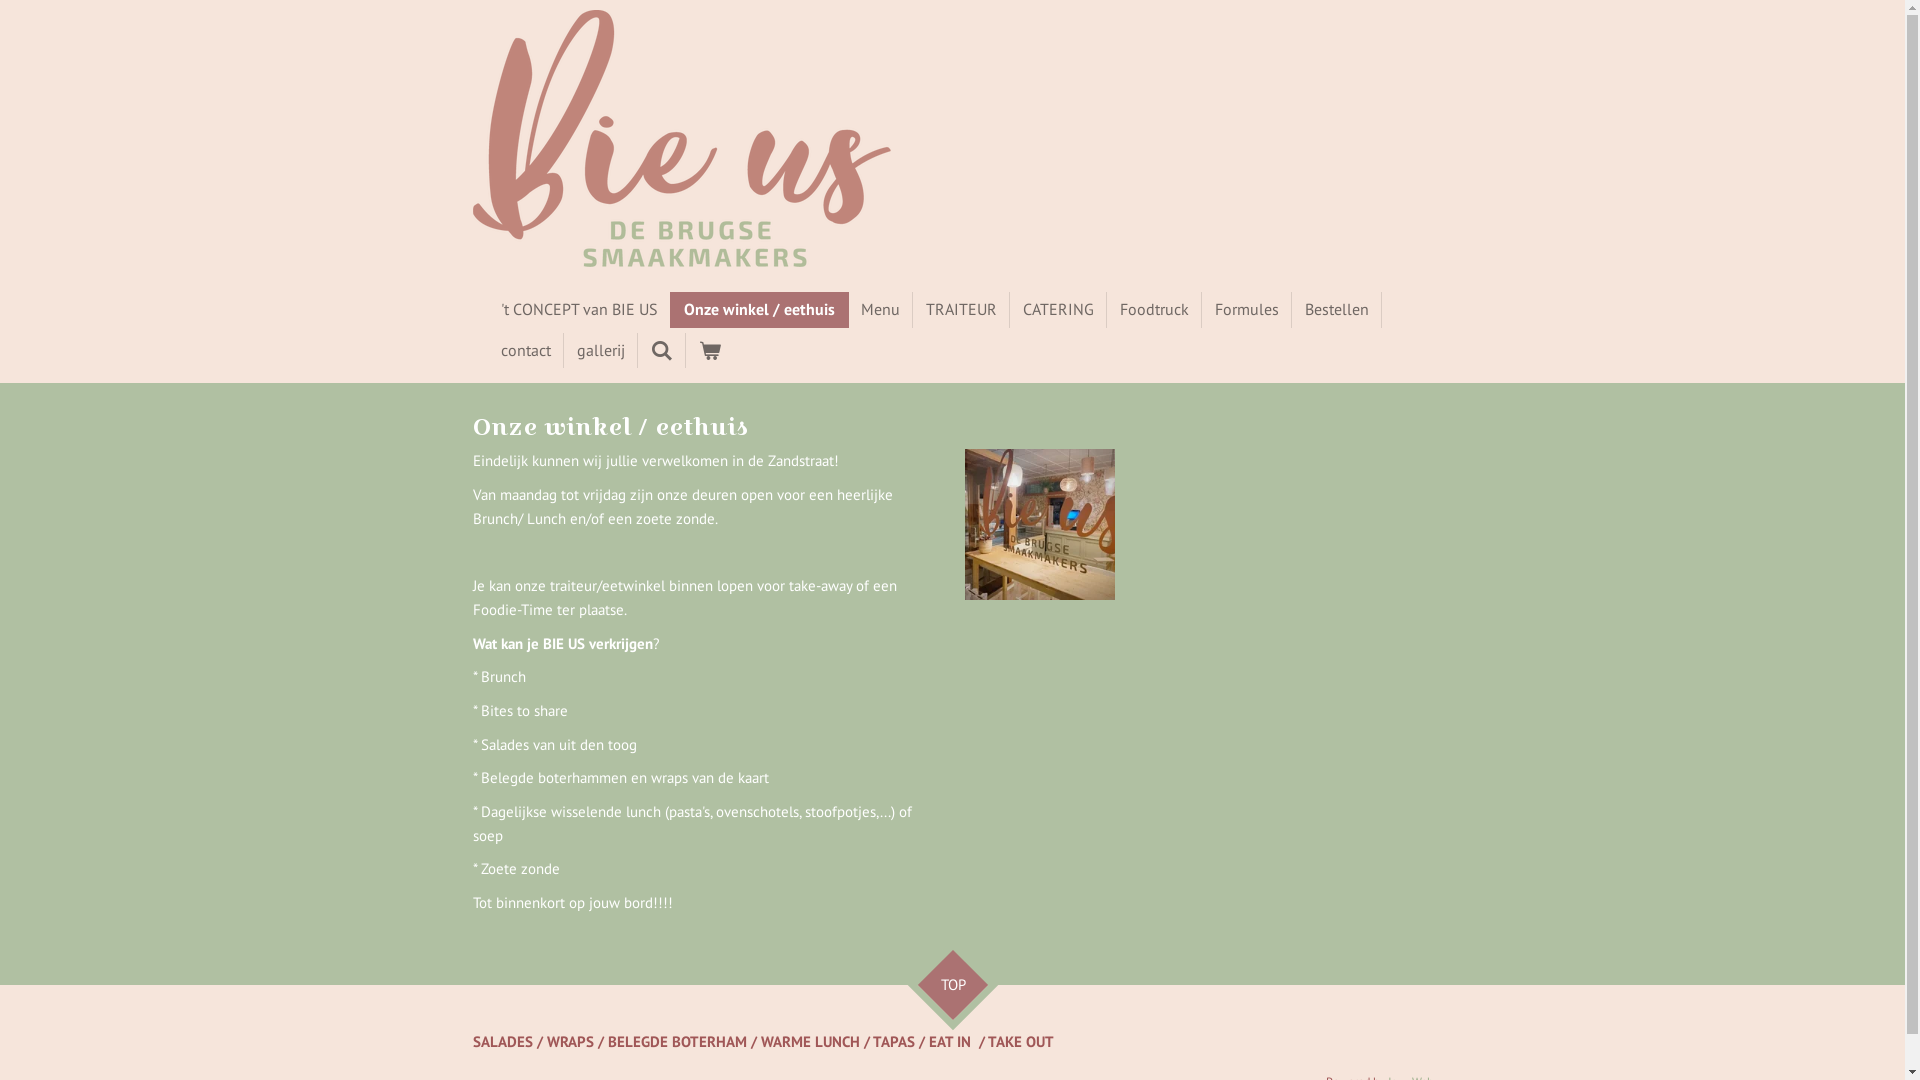 The width and height of the screenshot is (1920, 1080). Describe the element at coordinates (526, 351) in the screenshot. I see `contact` at that location.